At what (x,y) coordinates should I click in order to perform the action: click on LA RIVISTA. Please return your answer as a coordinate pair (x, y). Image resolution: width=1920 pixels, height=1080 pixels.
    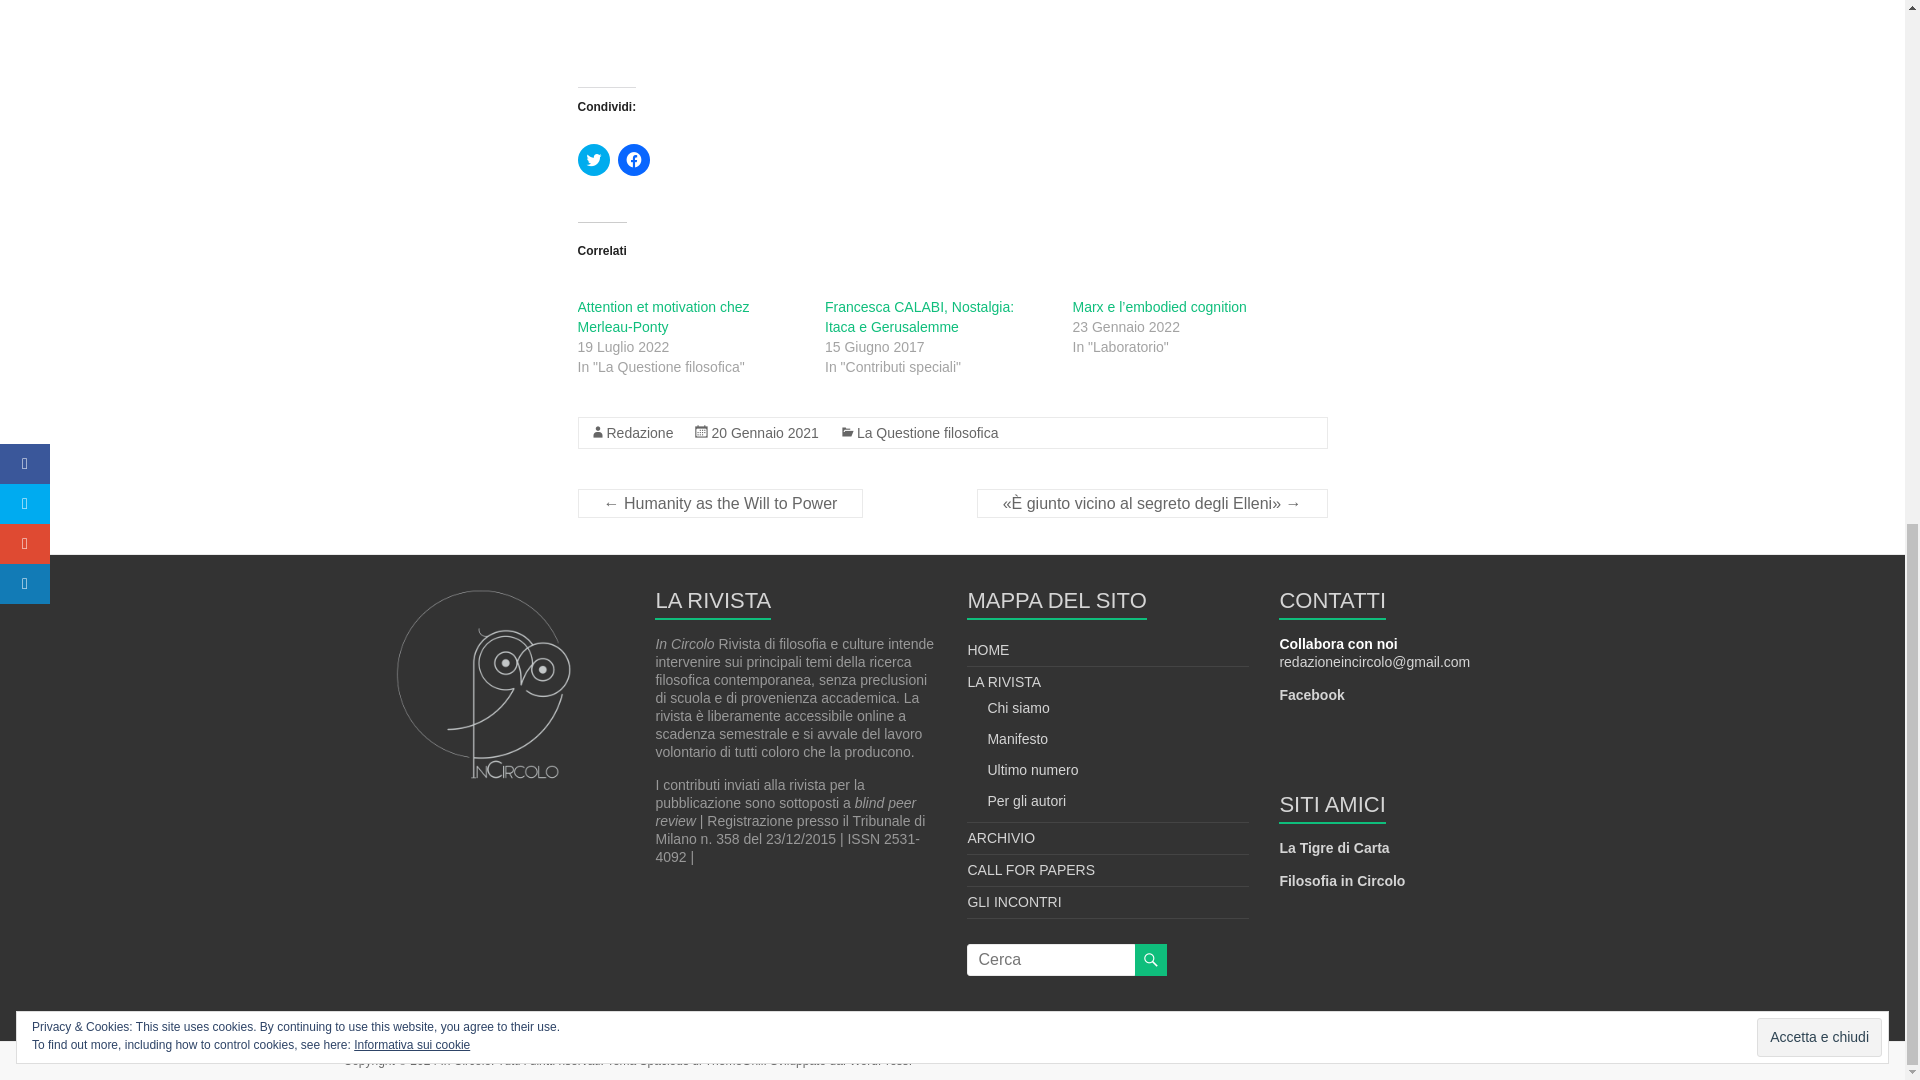
    Looking at the image, I should click on (1004, 682).